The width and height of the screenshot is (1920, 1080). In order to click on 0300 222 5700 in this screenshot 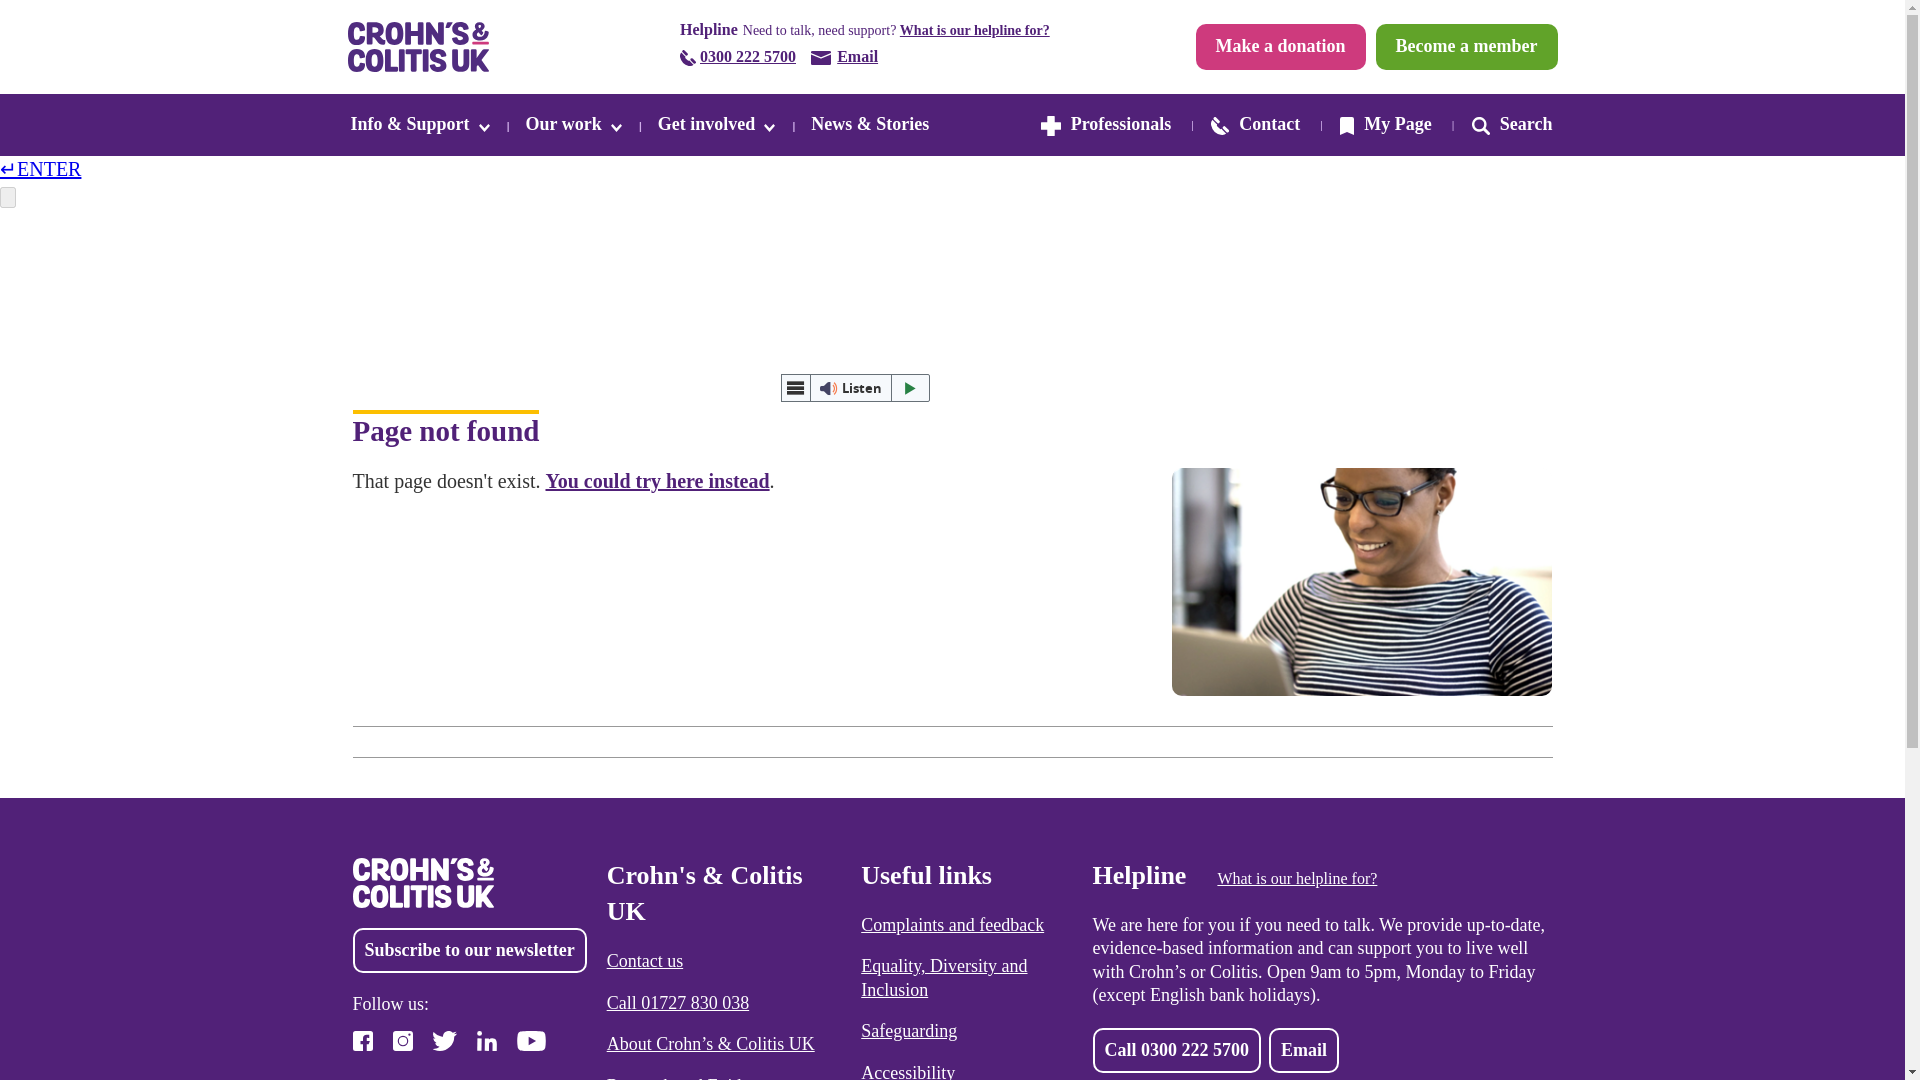, I will do `click(738, 58)`.